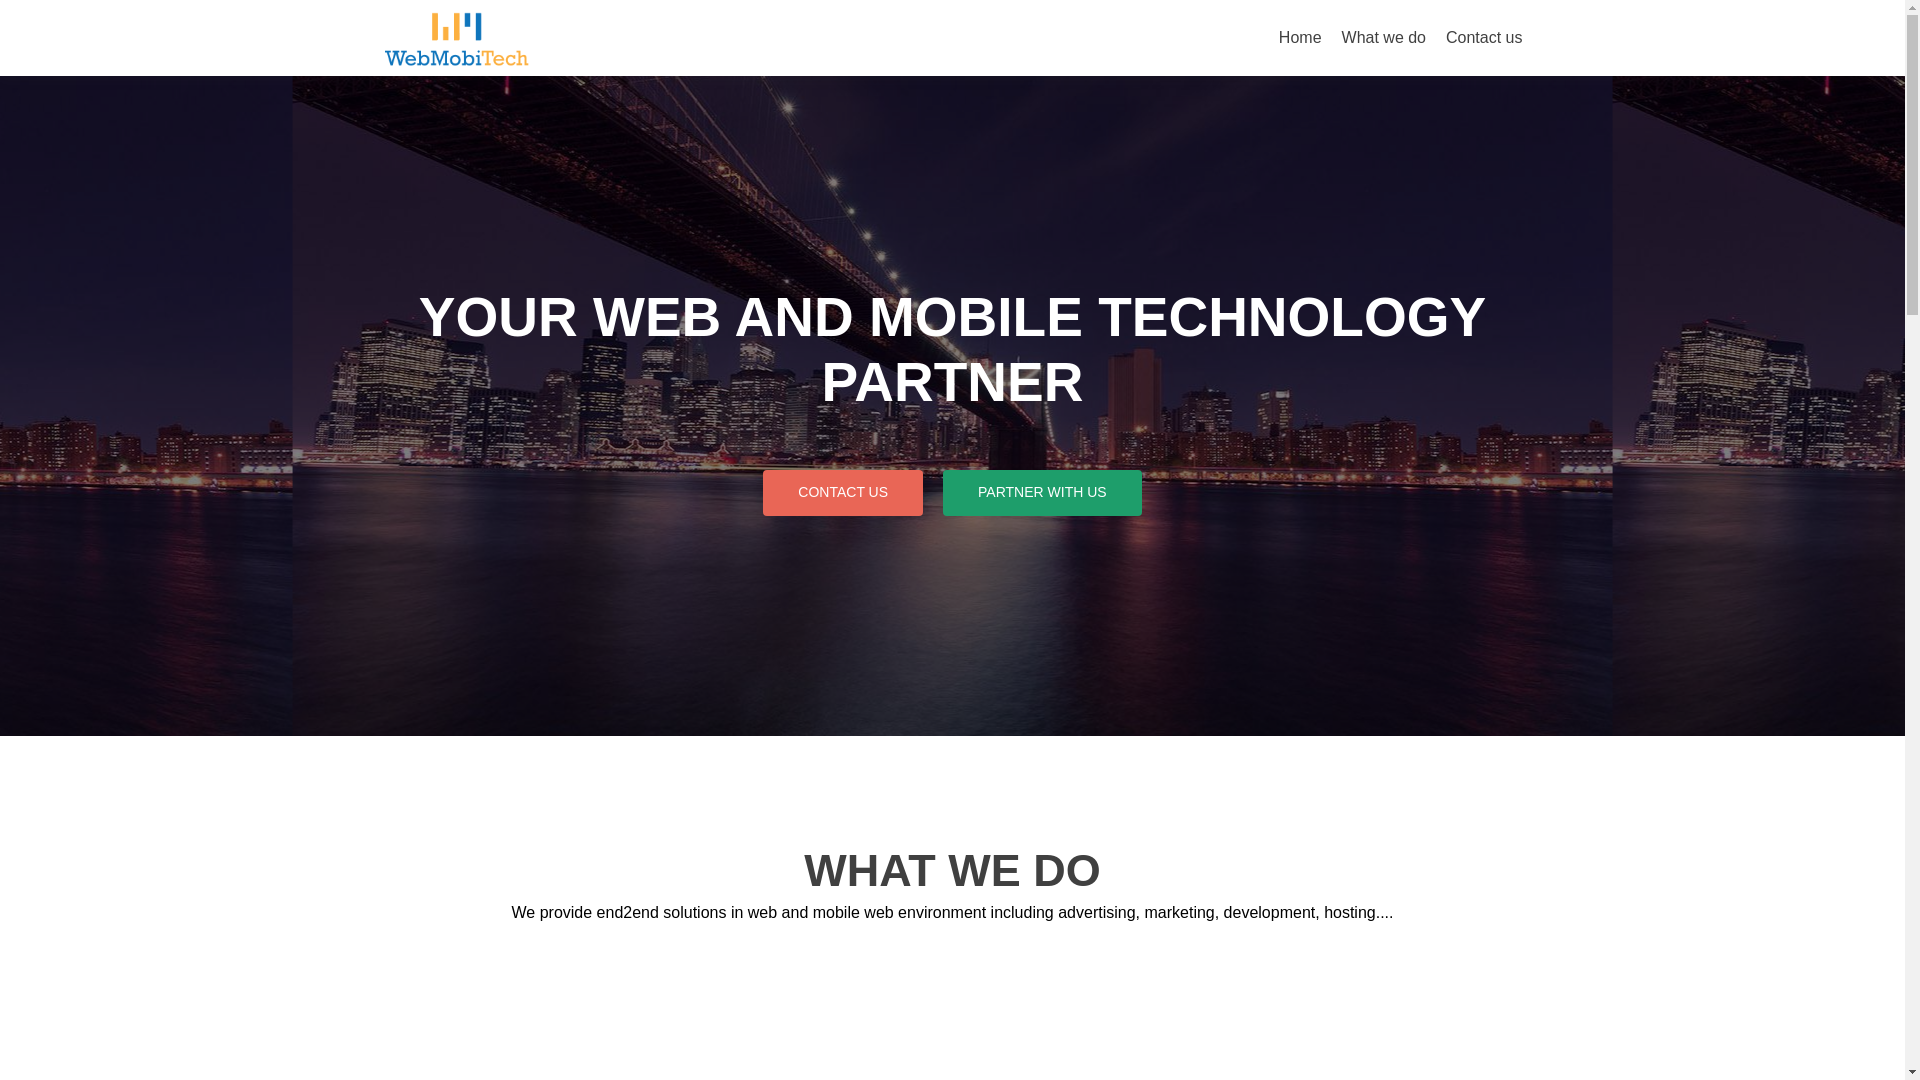  What do you see at coordinates (1331, 12) in the screenshot?
I see `Skip to content` at bounding box center [1331, 12].